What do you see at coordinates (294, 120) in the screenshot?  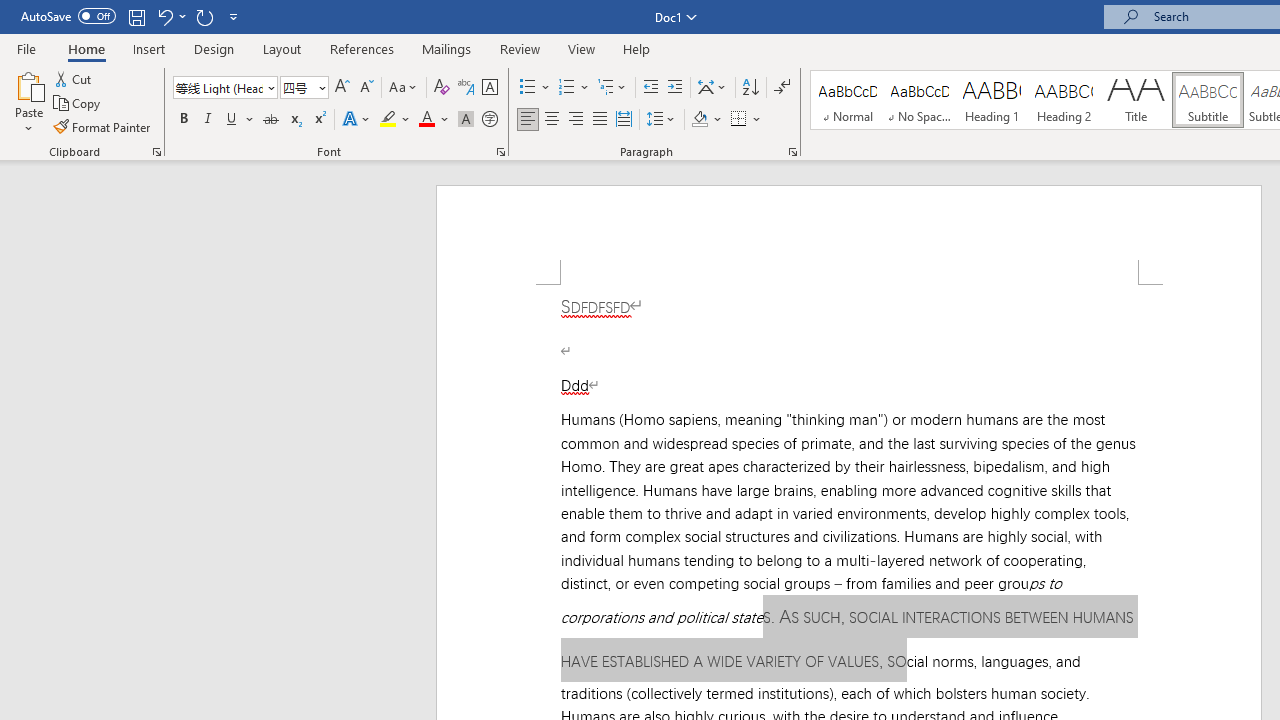 I see `Subscript` at bounding box center [294, 120].